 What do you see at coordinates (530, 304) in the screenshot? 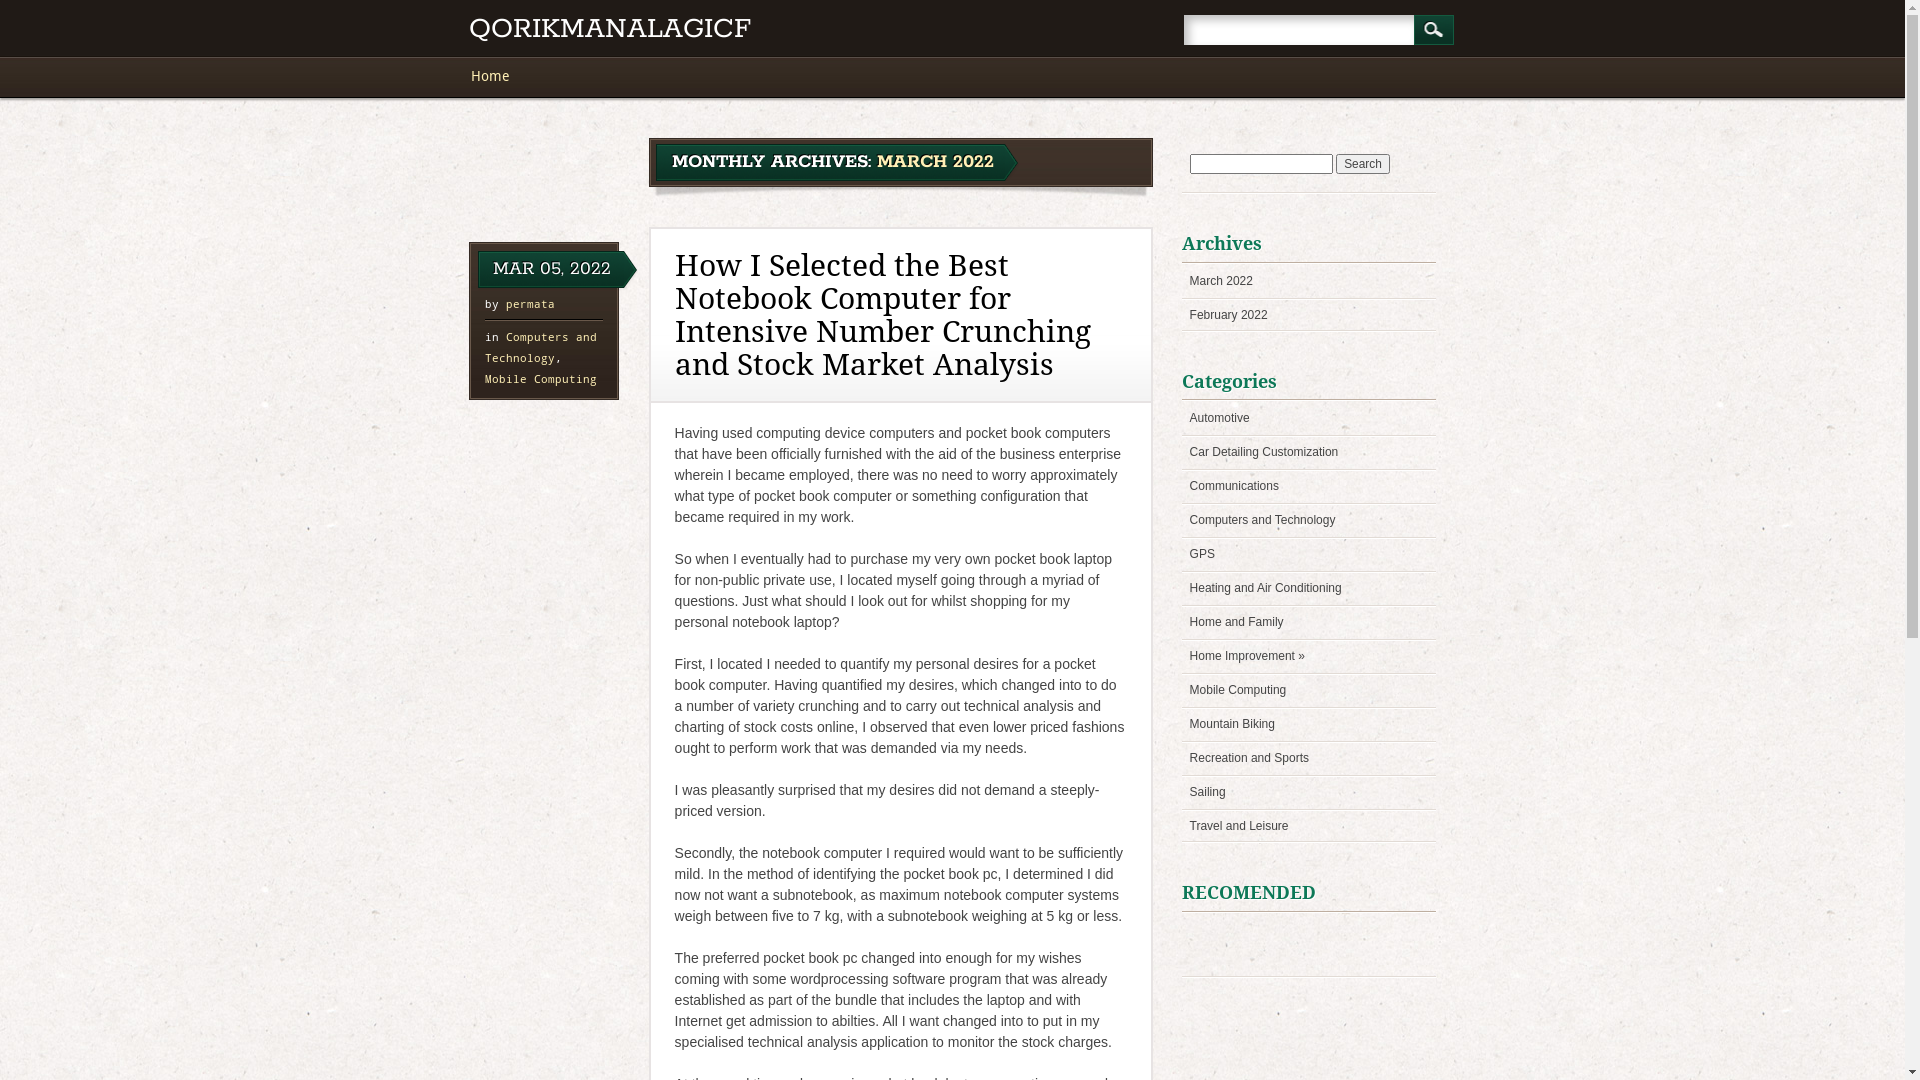
I see `permata` at bounding box center [530, 304].